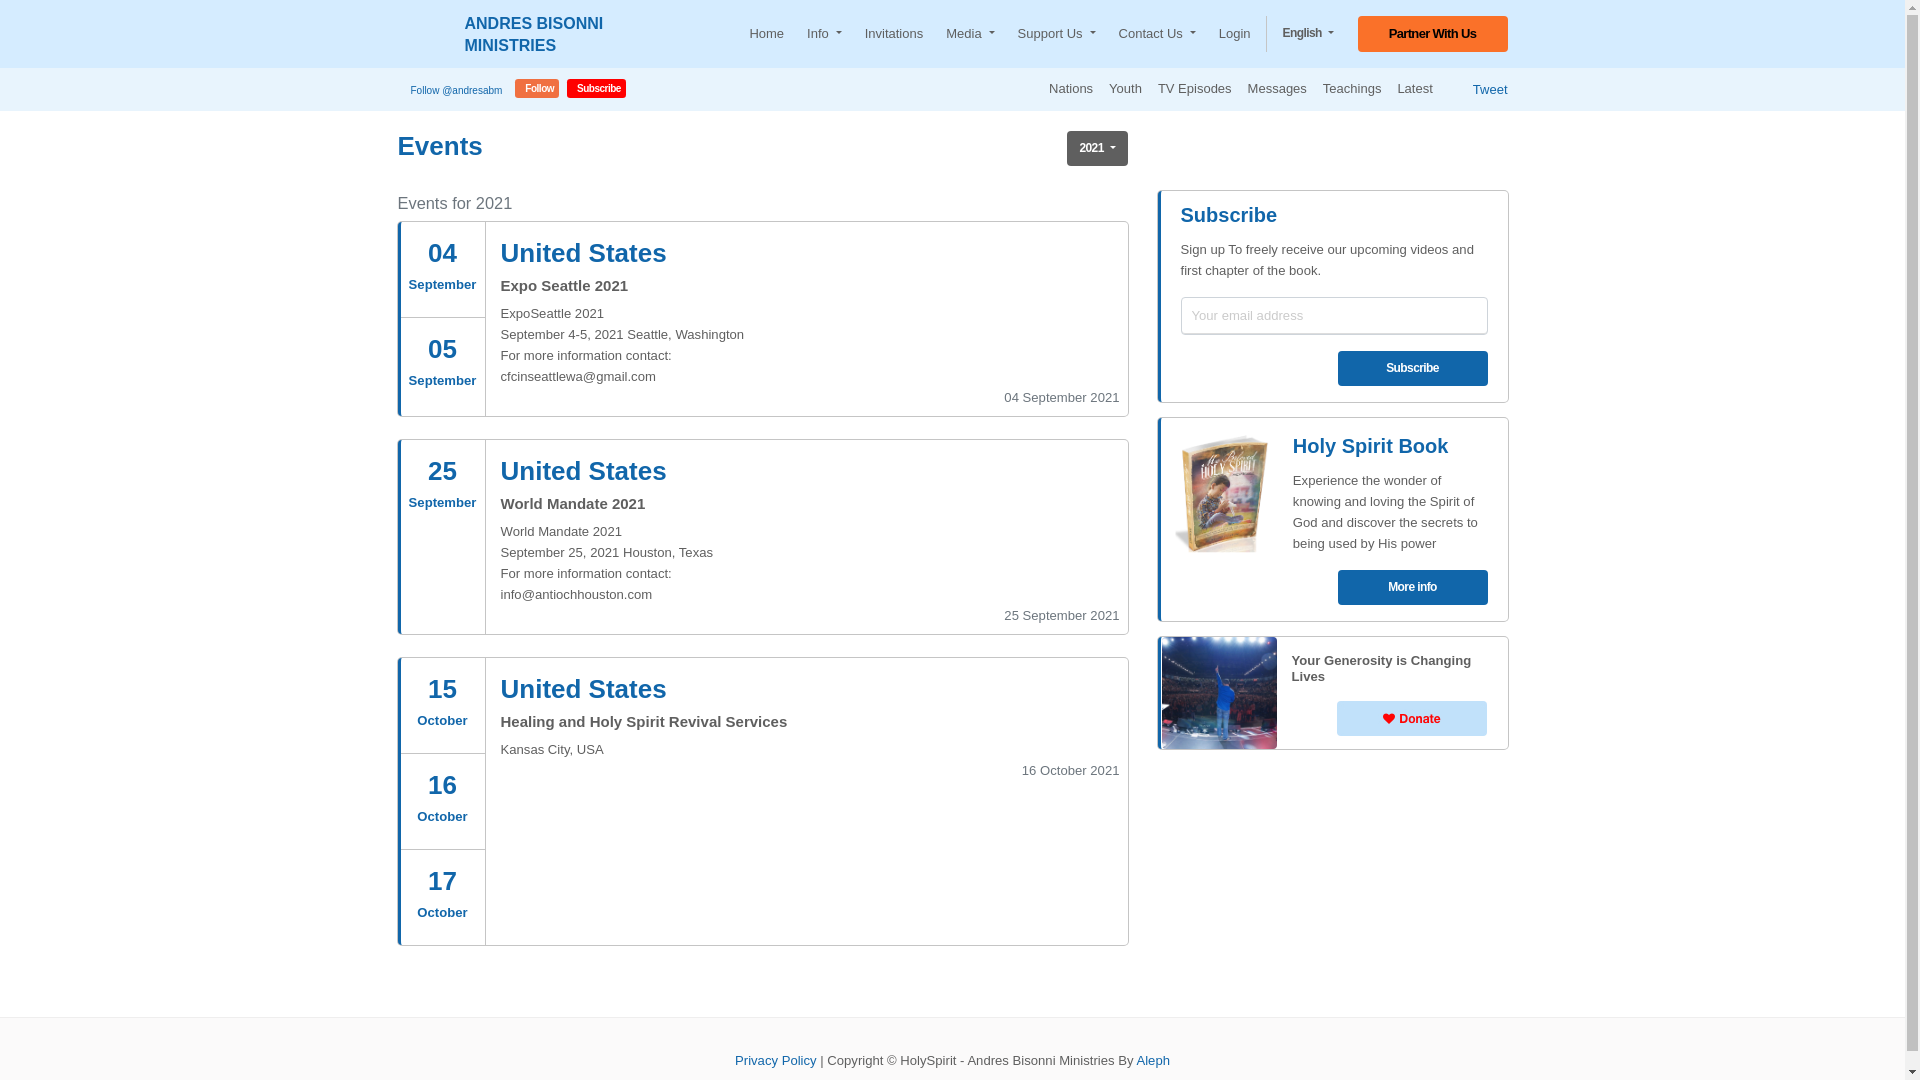  What do you see at coordinates (1352, 90) in the screenshot?
I see `Teachings` at bounding box center [1352, 90].